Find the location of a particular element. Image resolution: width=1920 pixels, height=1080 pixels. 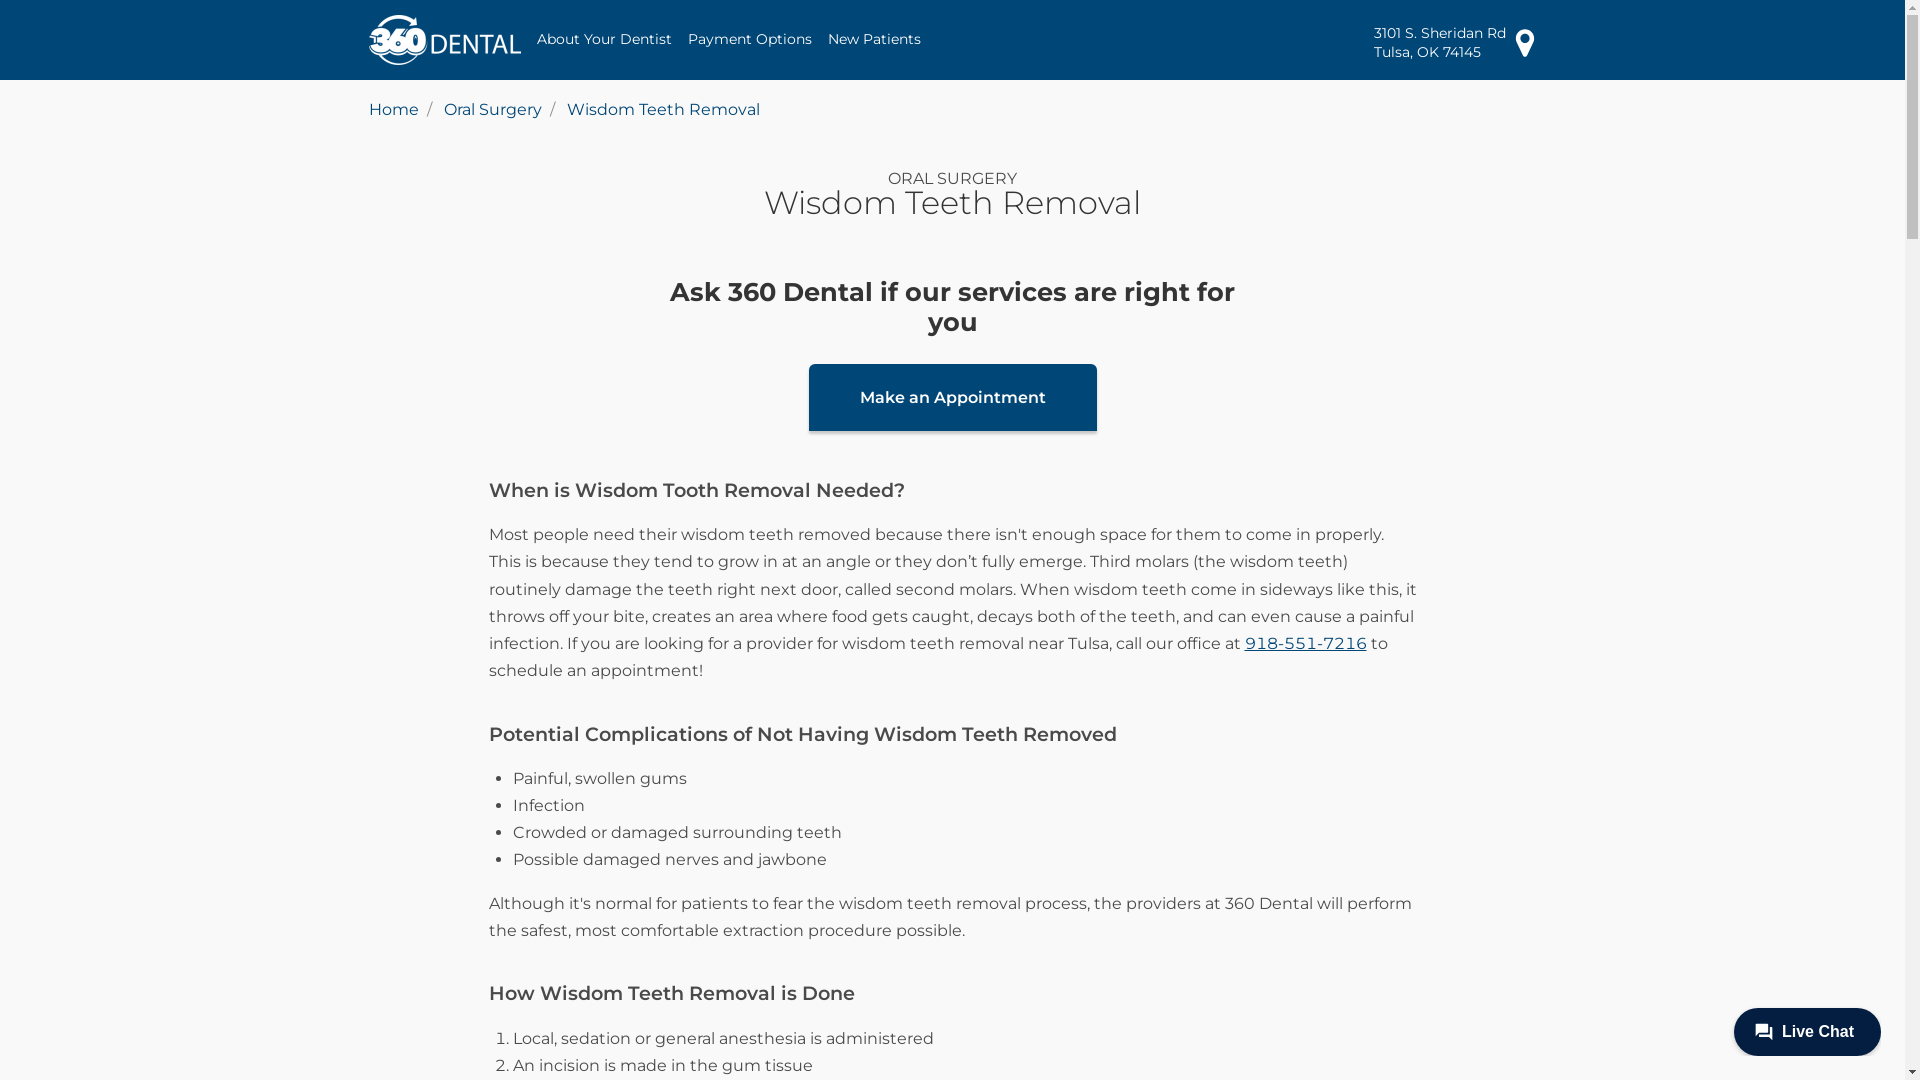

3101 S. Sheridan Rd
Tulsa, OK 74145 is located at coordinates (1456, 42).